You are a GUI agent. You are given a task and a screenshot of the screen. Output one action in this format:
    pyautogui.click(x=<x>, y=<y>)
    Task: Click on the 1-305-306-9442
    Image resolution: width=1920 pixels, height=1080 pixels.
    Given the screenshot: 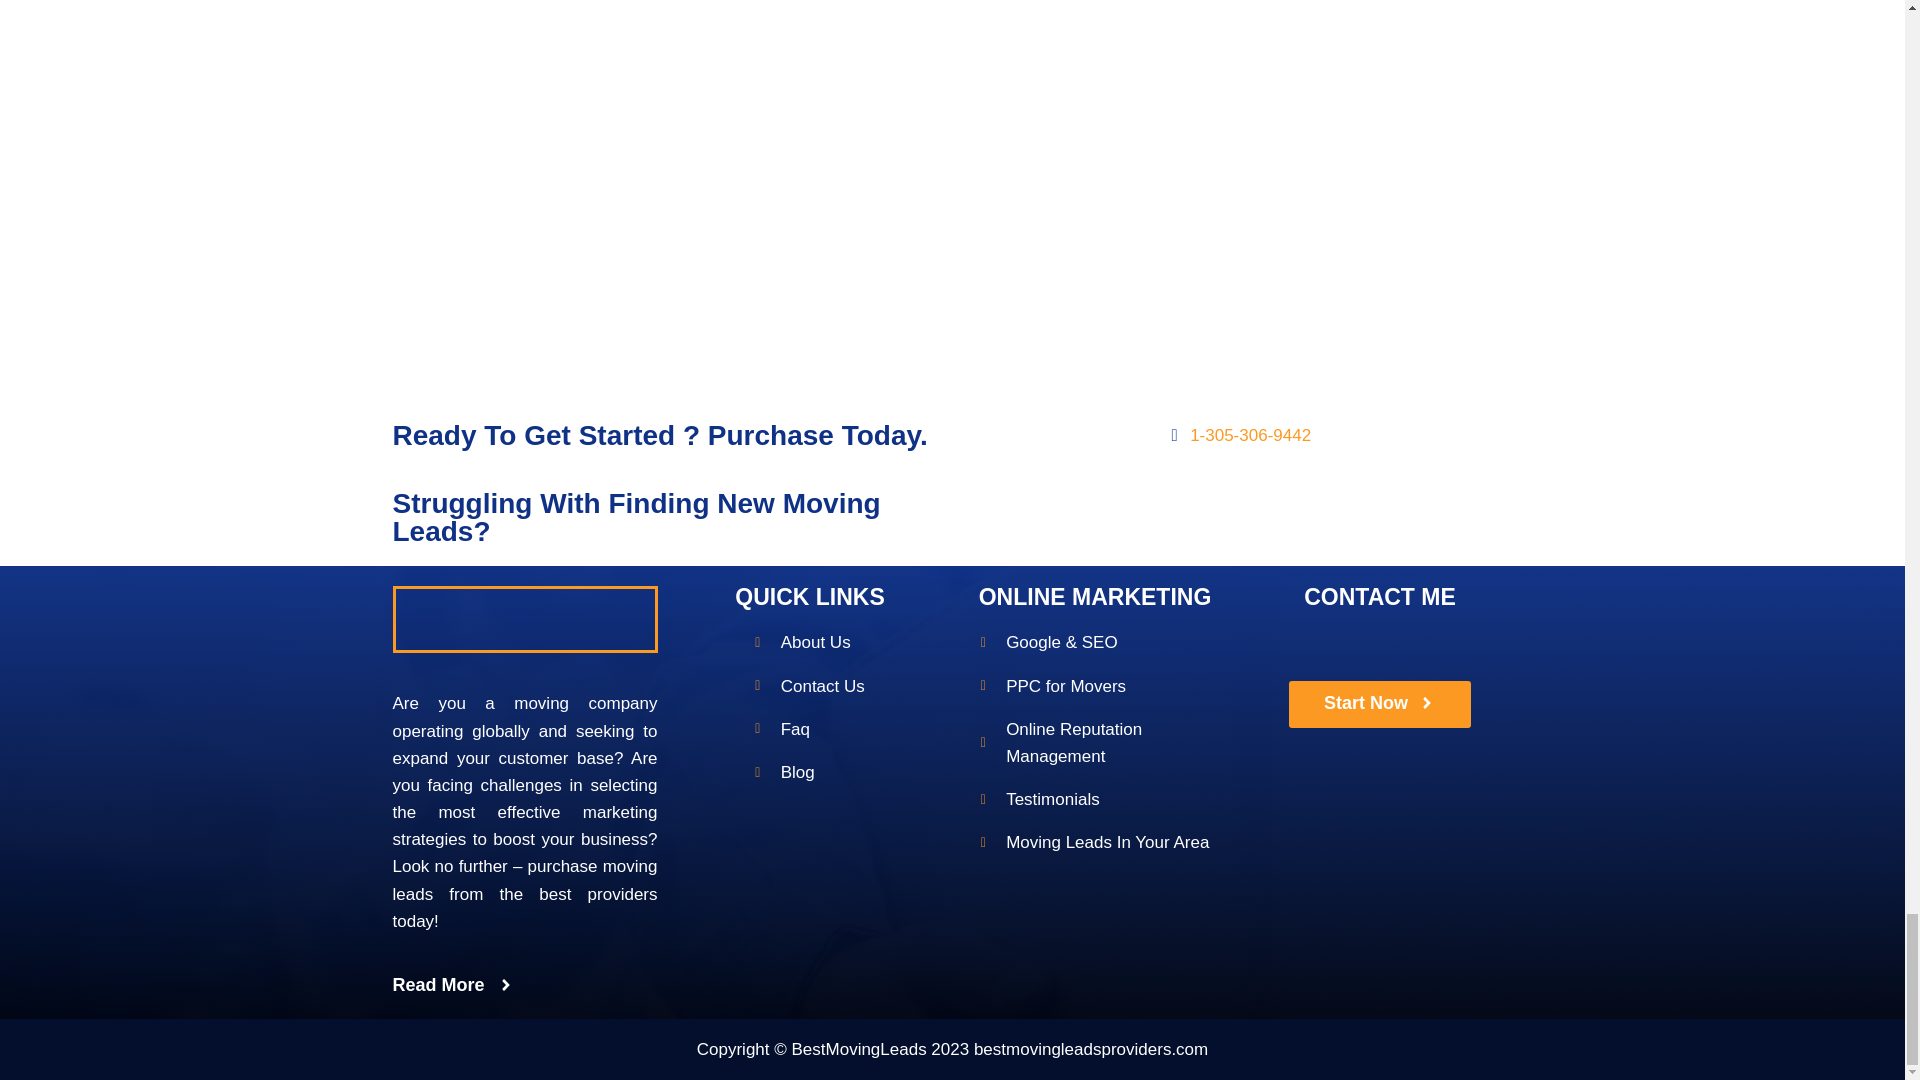 What is the action you would take?
    pyautogui.click(x=1236, y=436)
    